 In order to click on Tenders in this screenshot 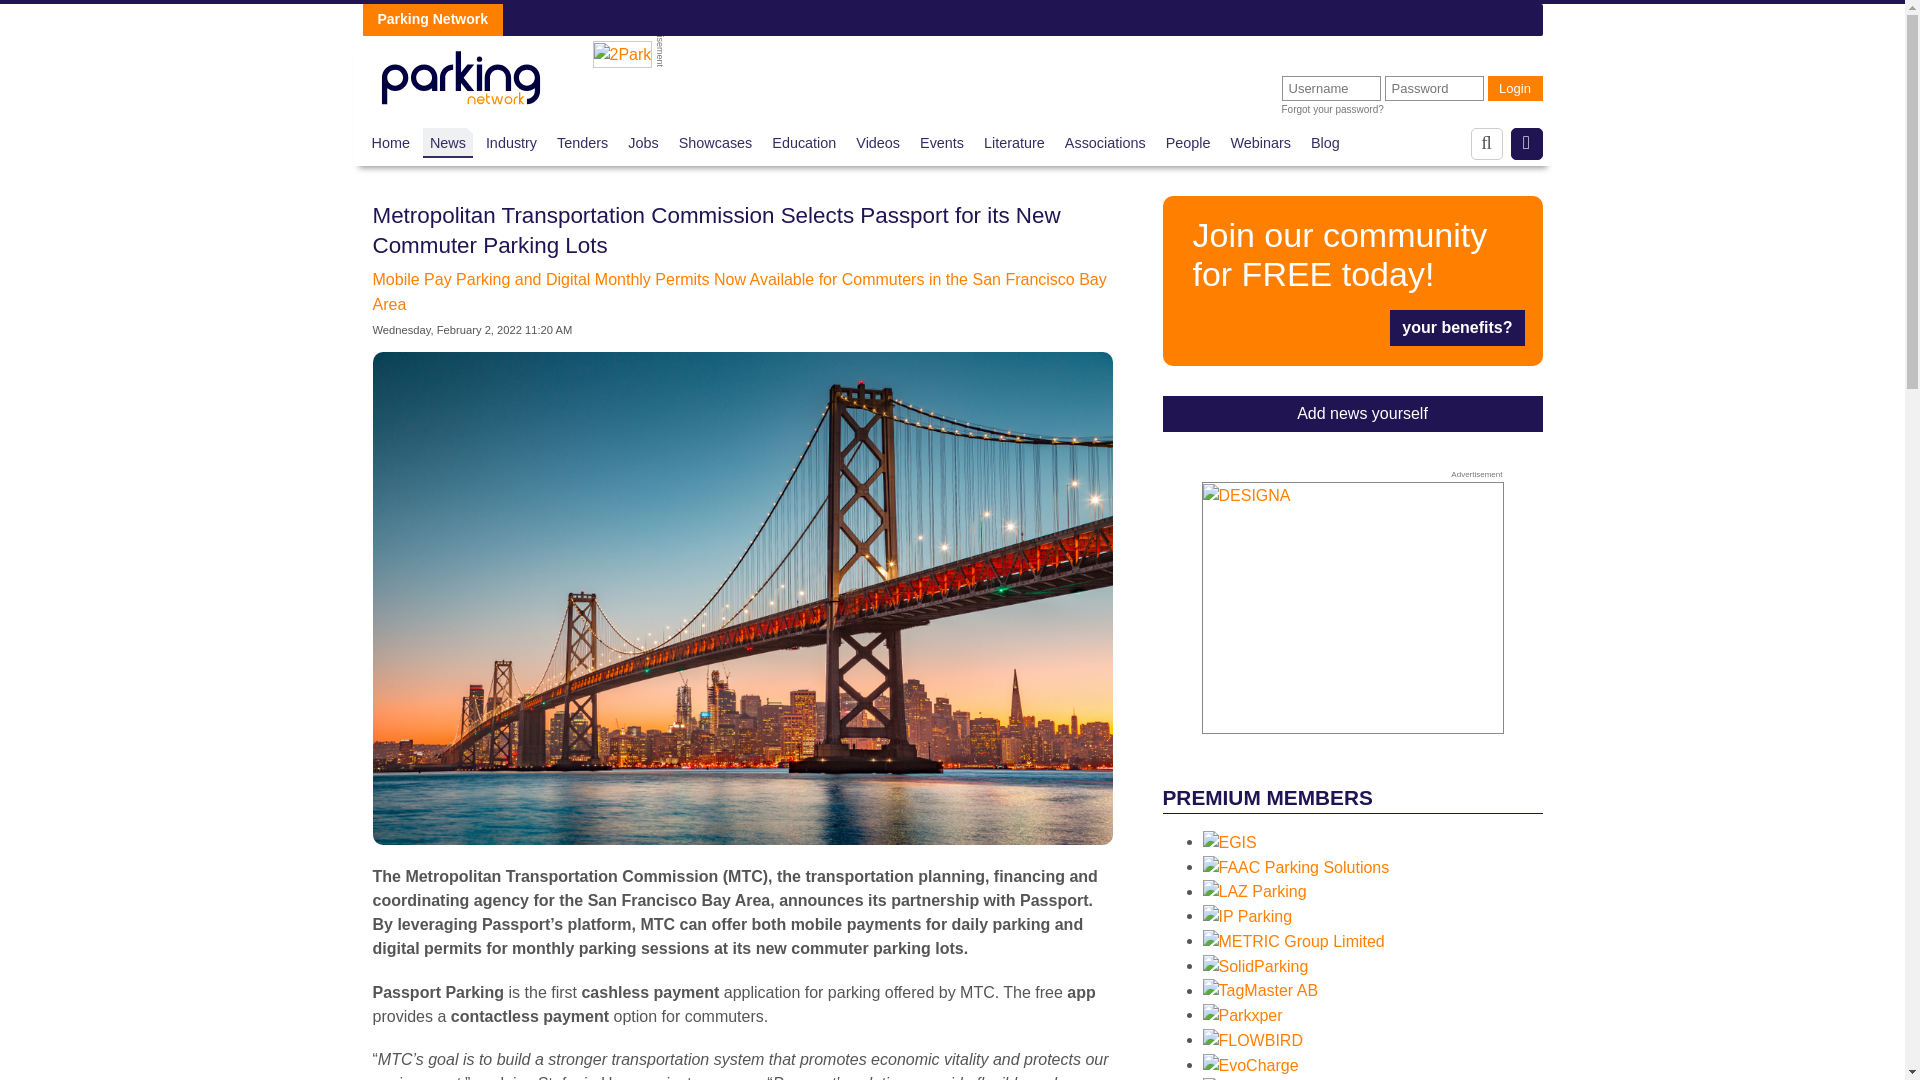, I will do `click(582, 142)`.